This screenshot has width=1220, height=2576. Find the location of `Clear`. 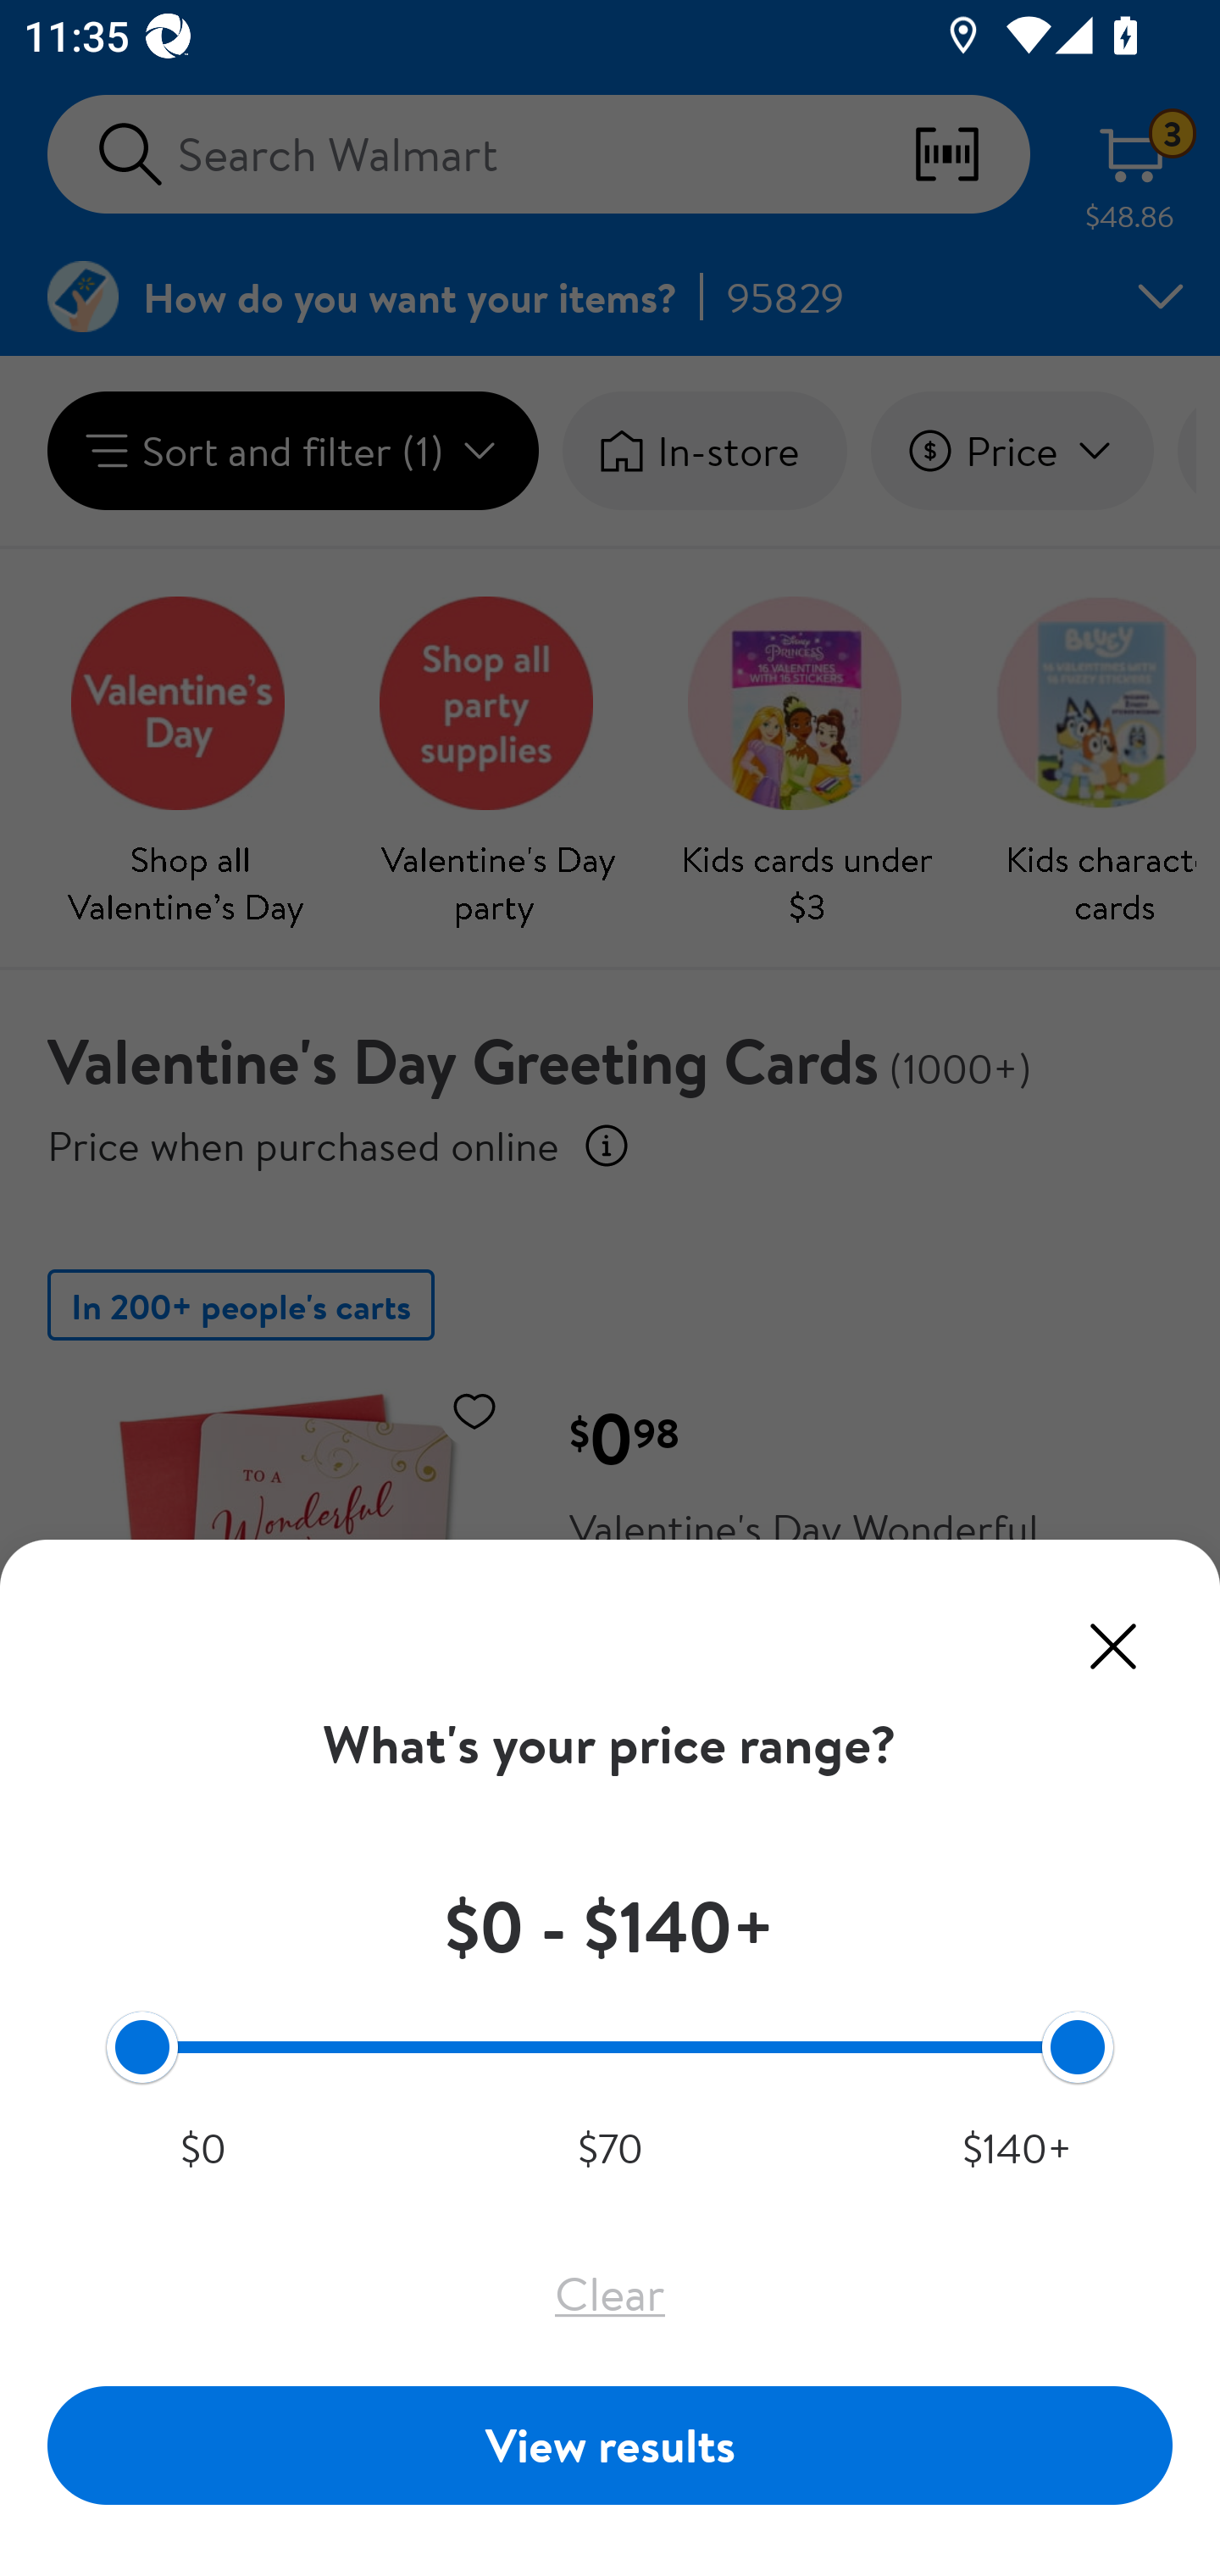

Clear is located at coordinates (610, 2293).